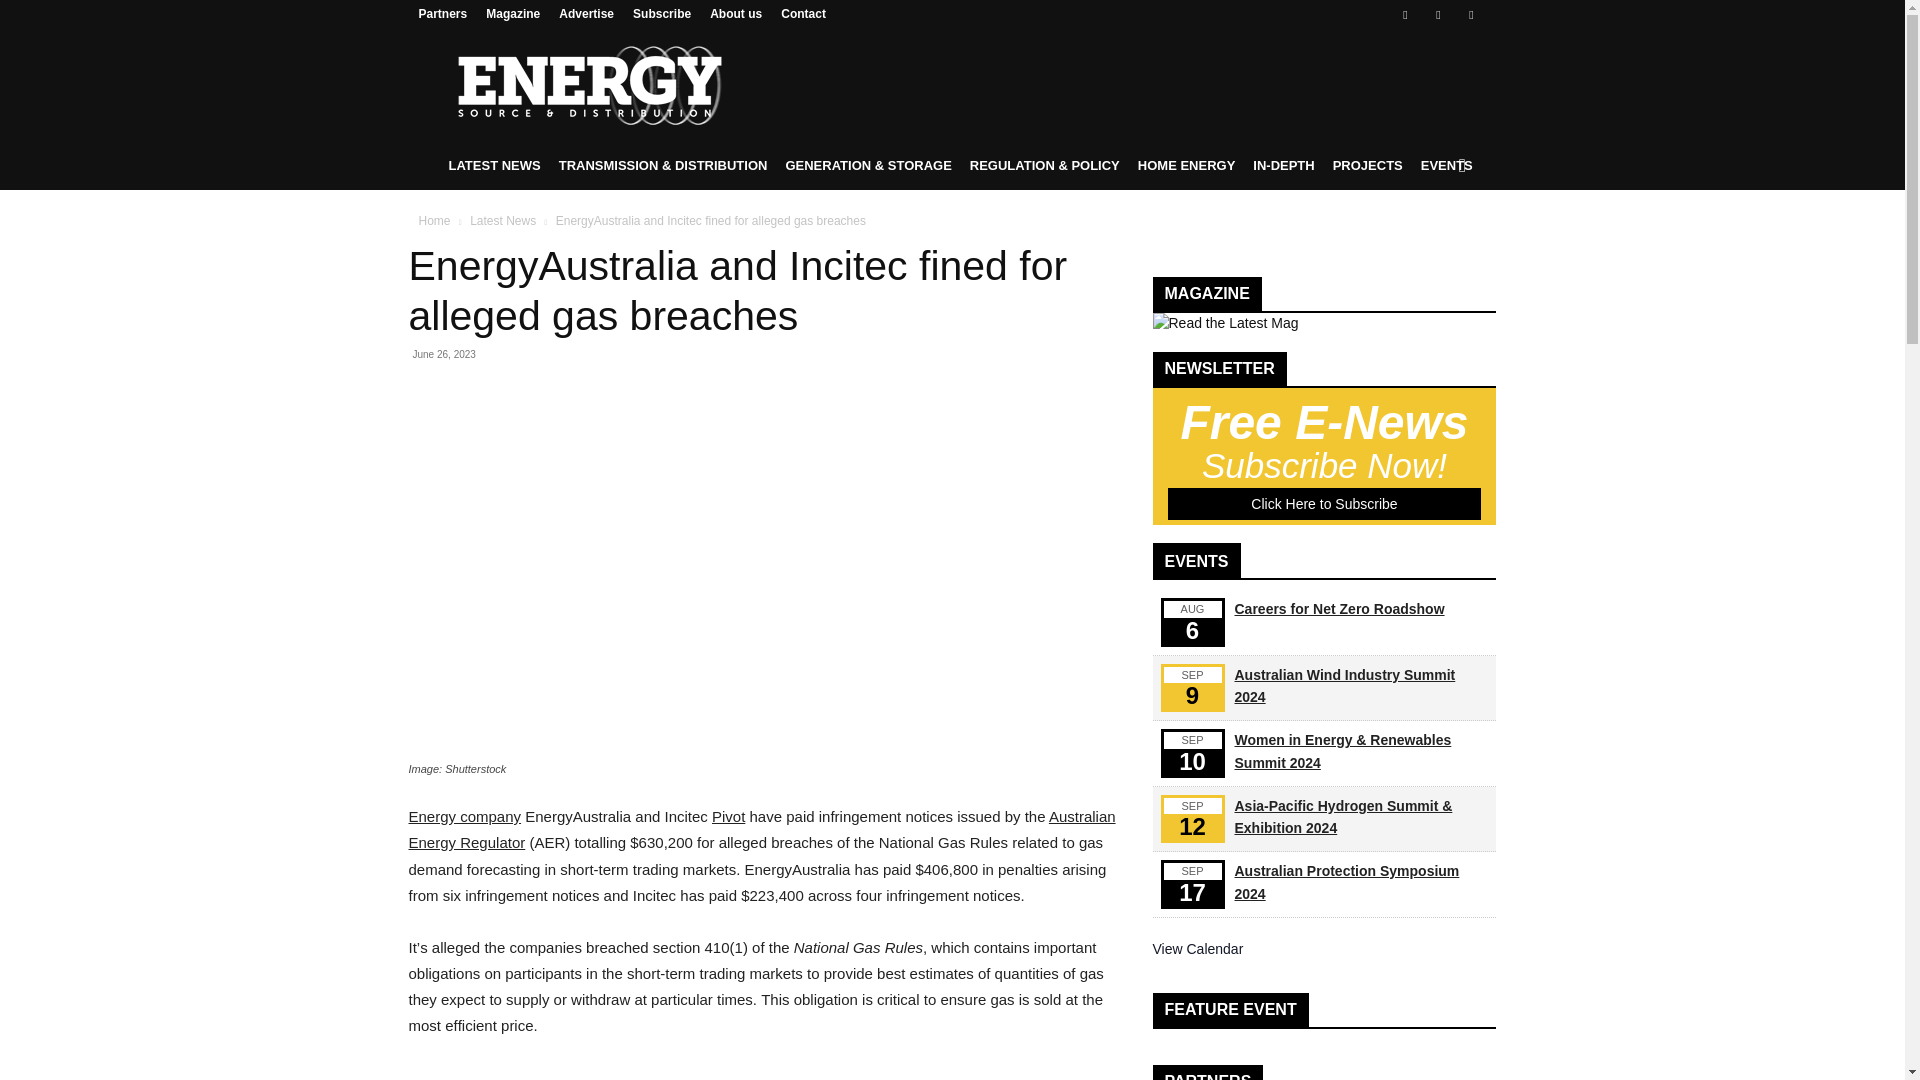  I want to click on Home, so click(434, 220).